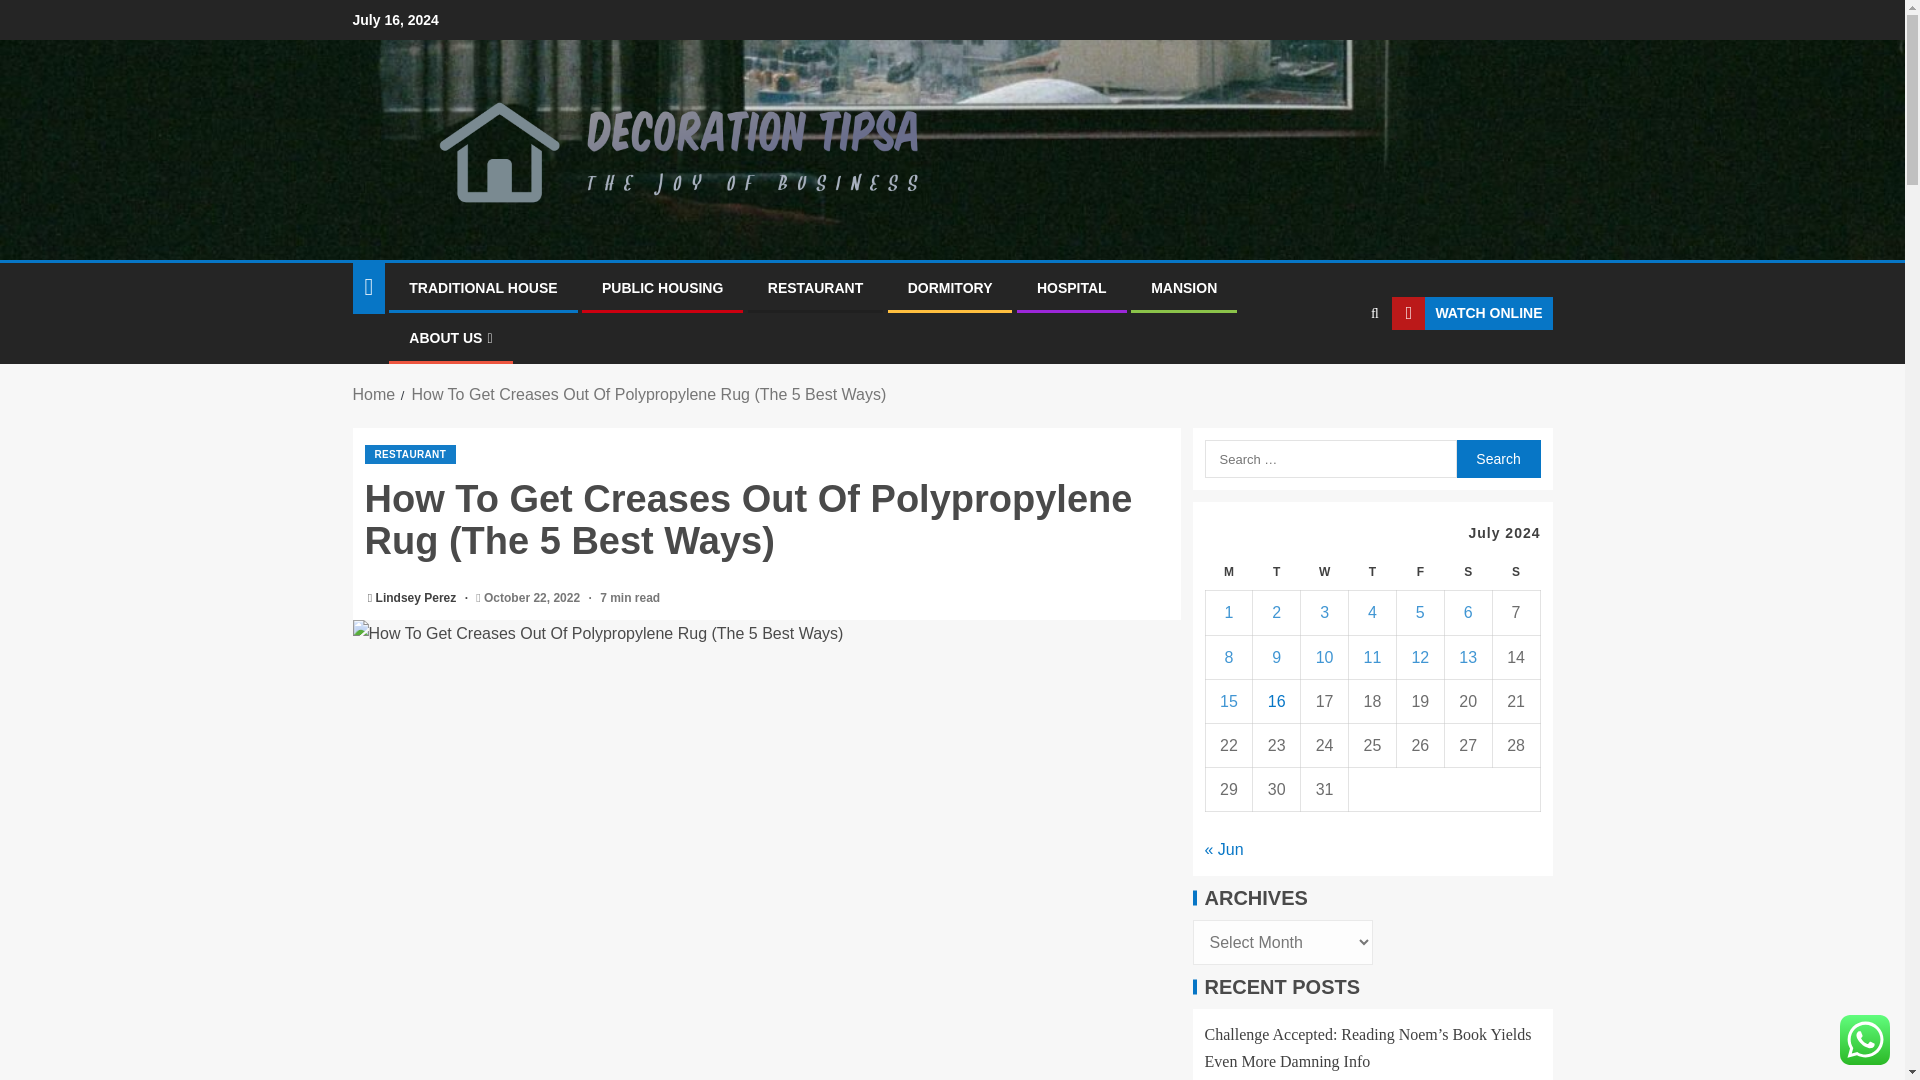  I want to click on Search, so click(1336, 375).